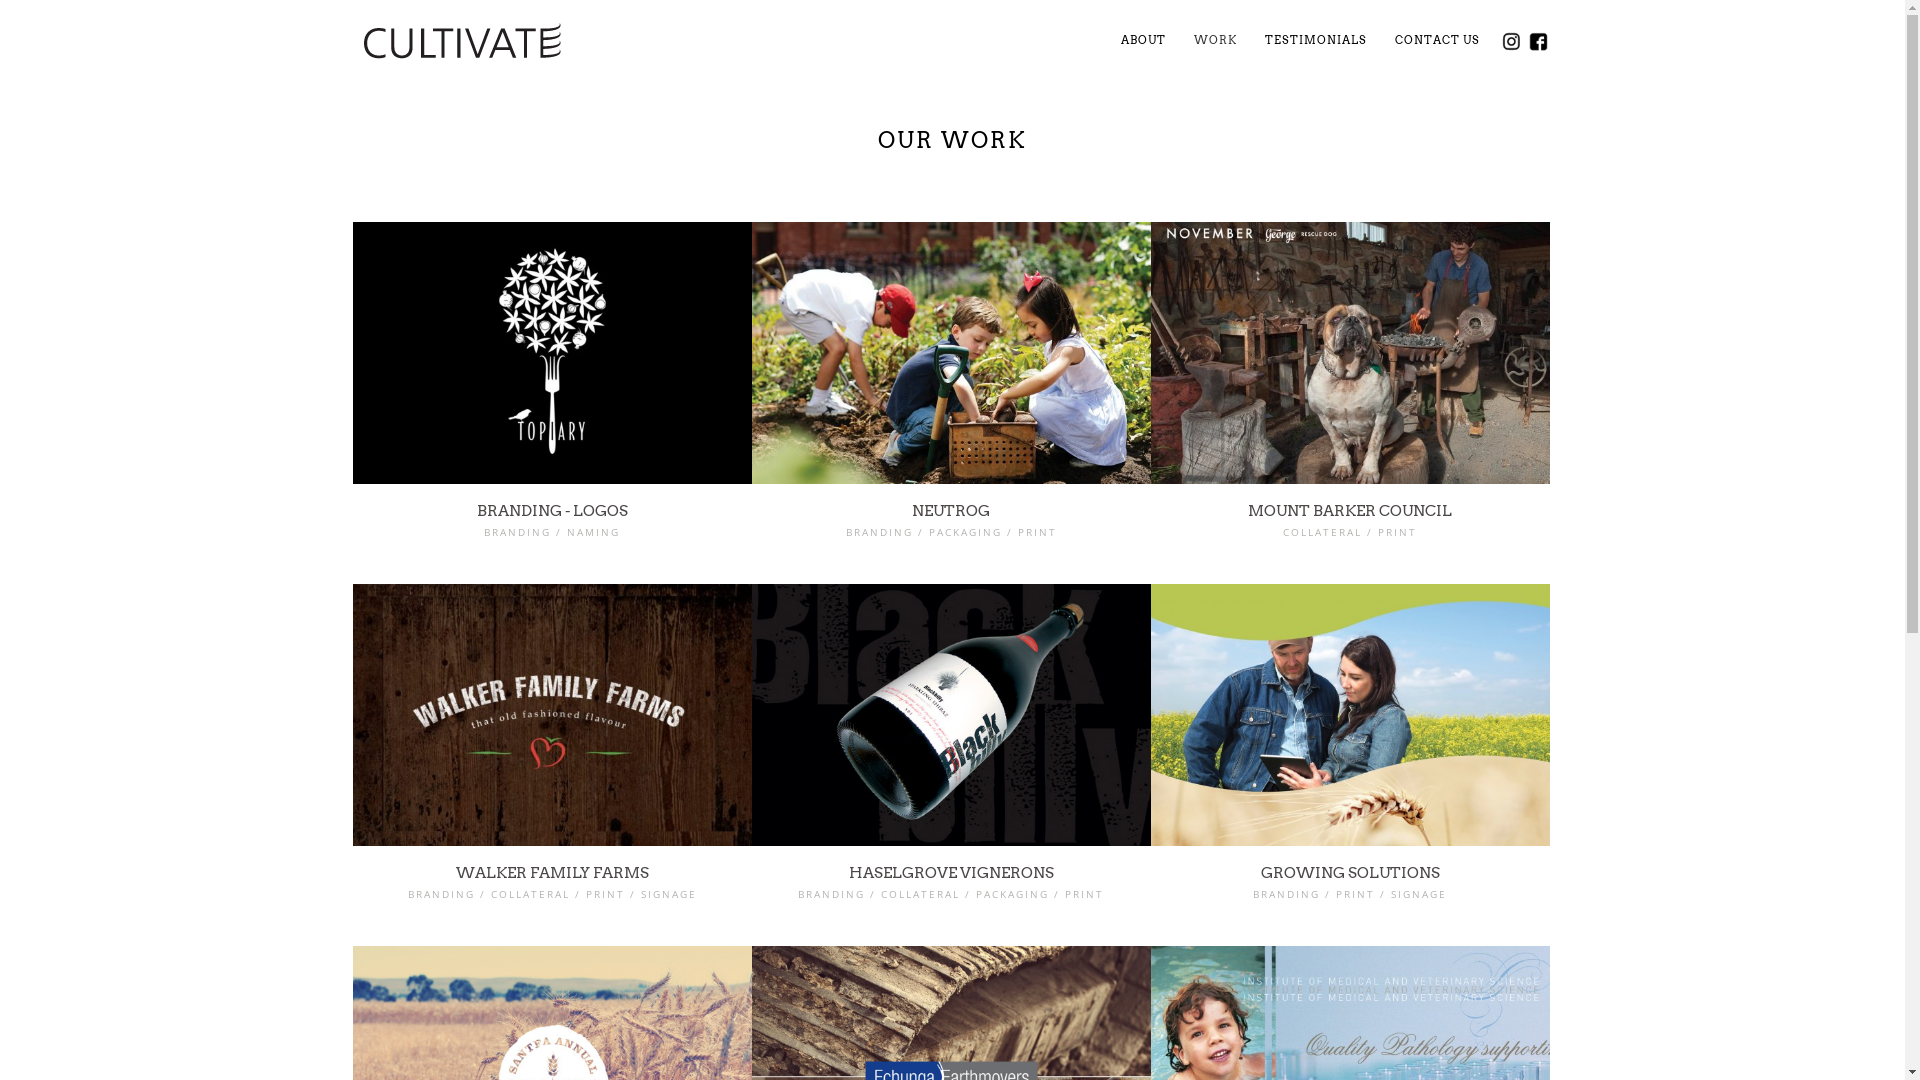 This screenshot has height=1080, width=1920. Describe the element at coordinates (1436, 41) in the screenshot. I see `CONTACT US` at that location.